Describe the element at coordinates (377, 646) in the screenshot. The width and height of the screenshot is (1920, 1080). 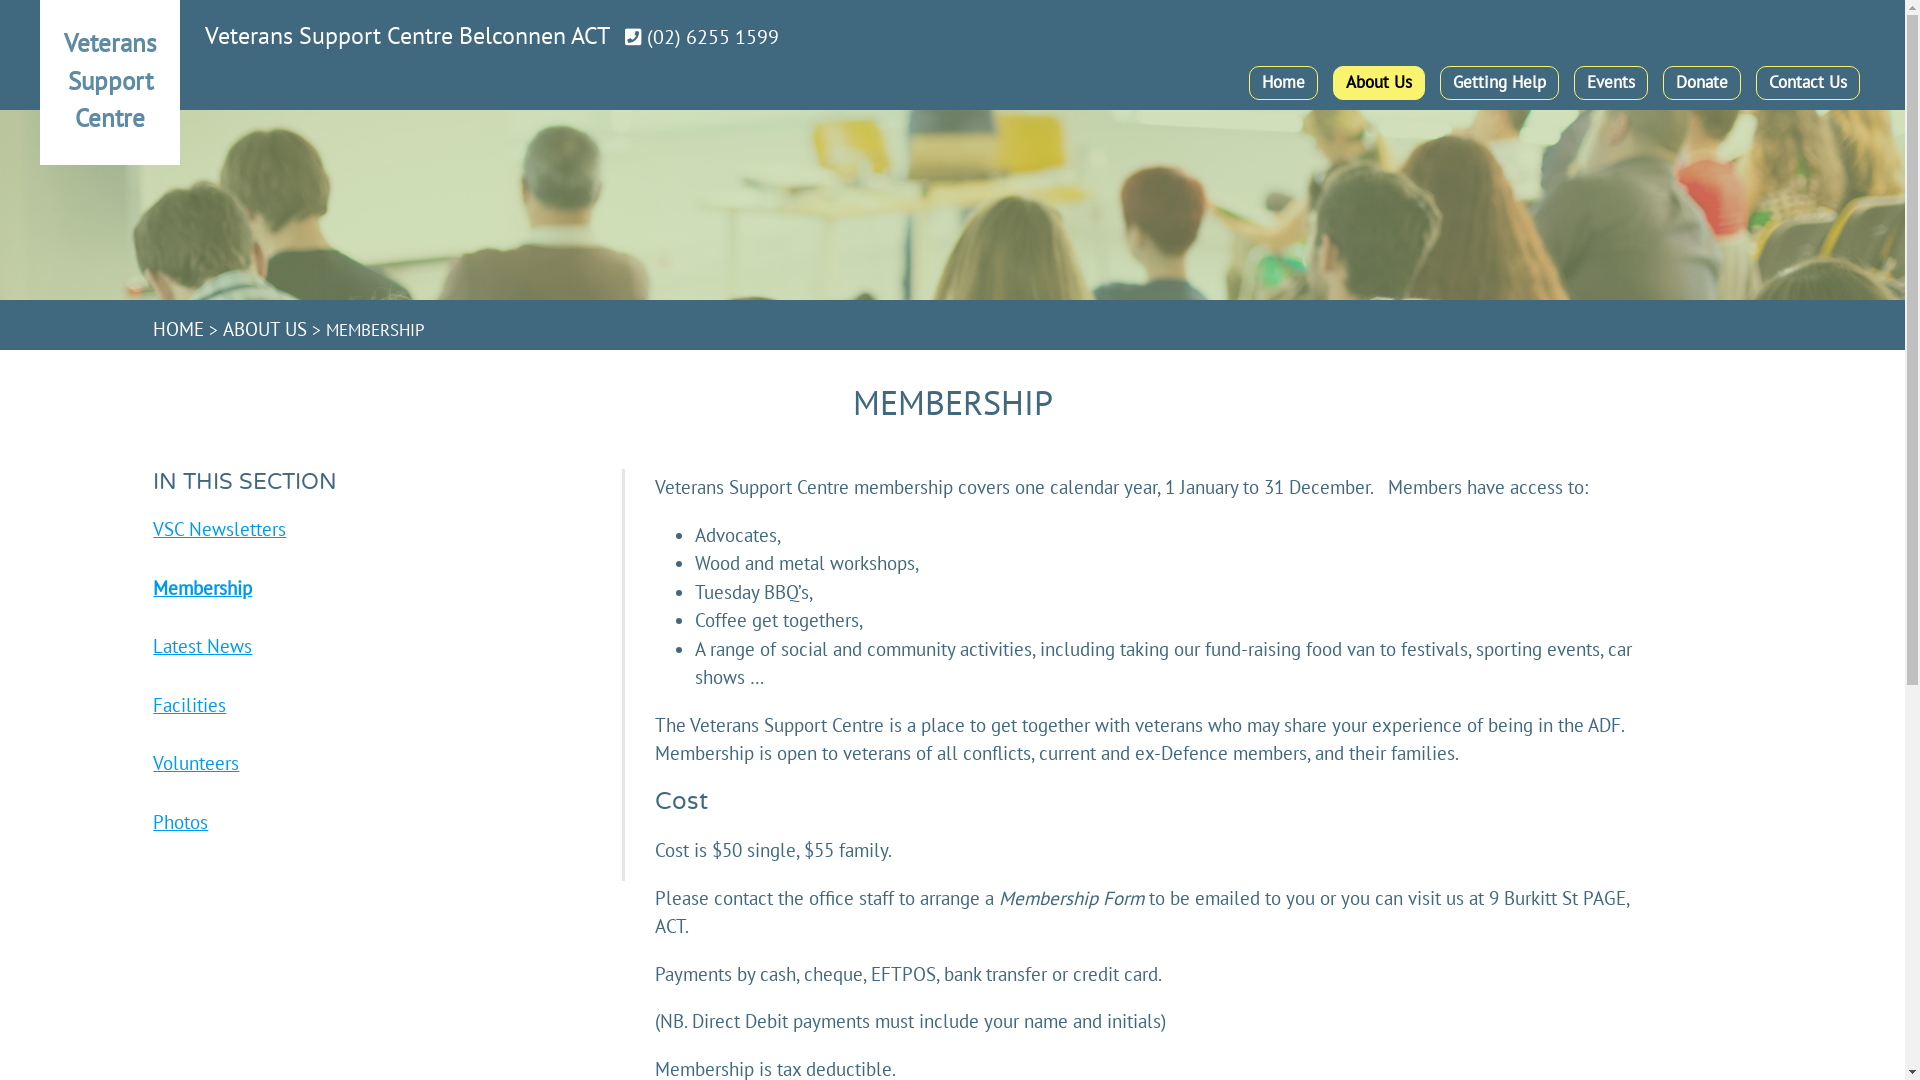
I see `Latest News` at that location.